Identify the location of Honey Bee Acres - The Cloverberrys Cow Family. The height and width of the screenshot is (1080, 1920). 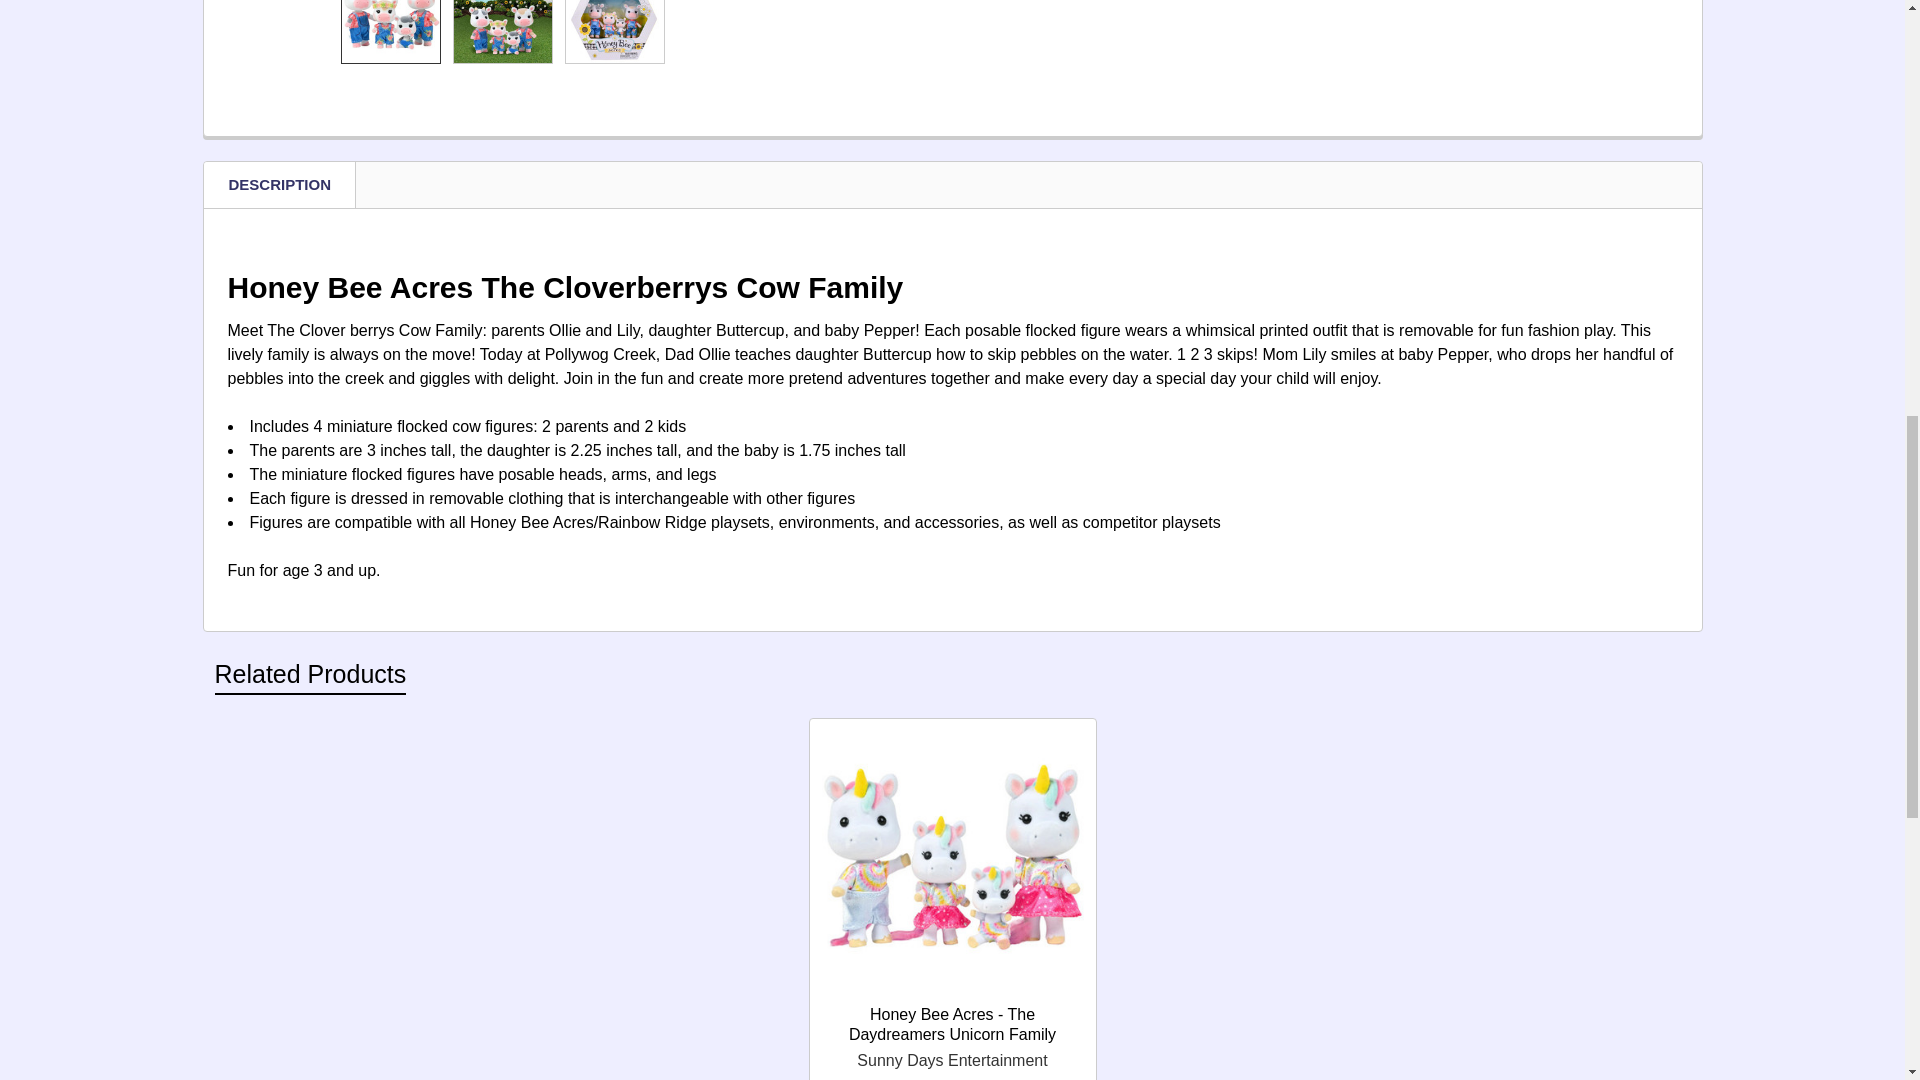
(390, 30).